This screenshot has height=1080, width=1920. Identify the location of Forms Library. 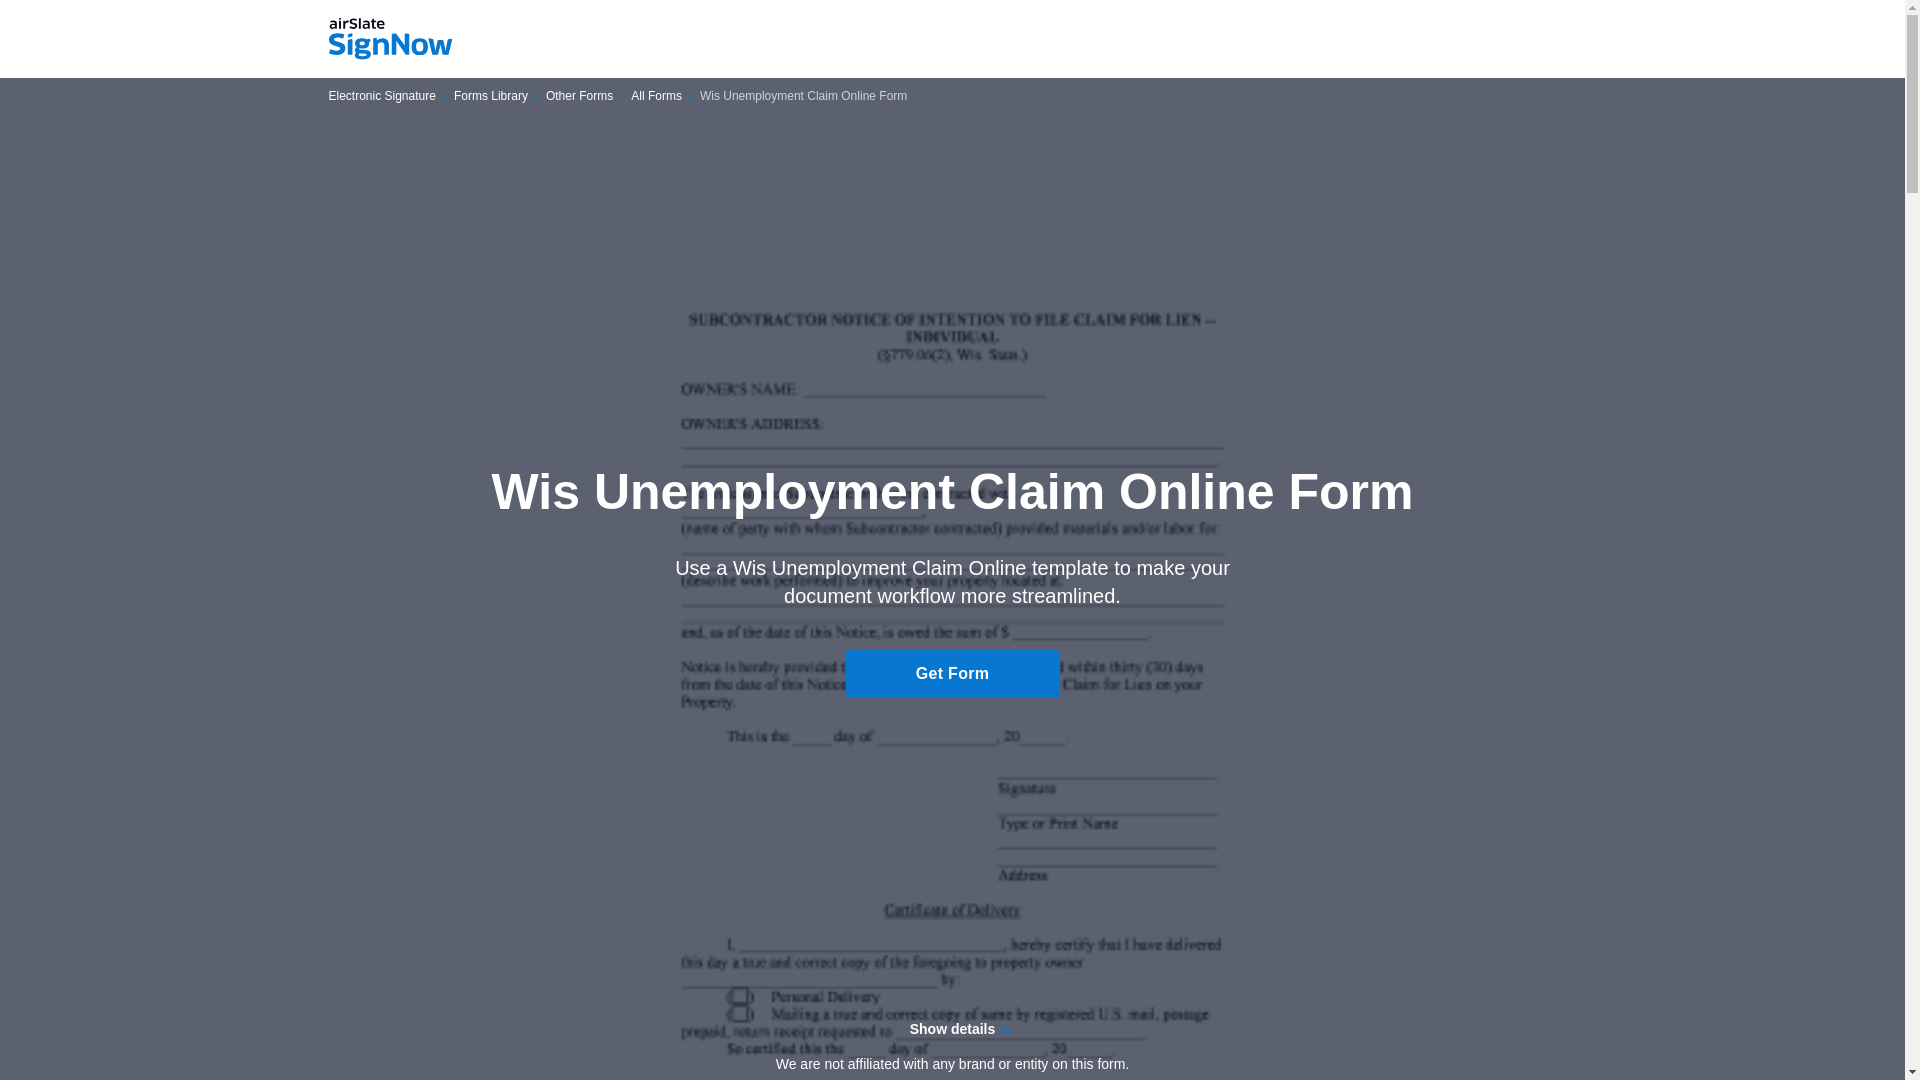
(490, 96).